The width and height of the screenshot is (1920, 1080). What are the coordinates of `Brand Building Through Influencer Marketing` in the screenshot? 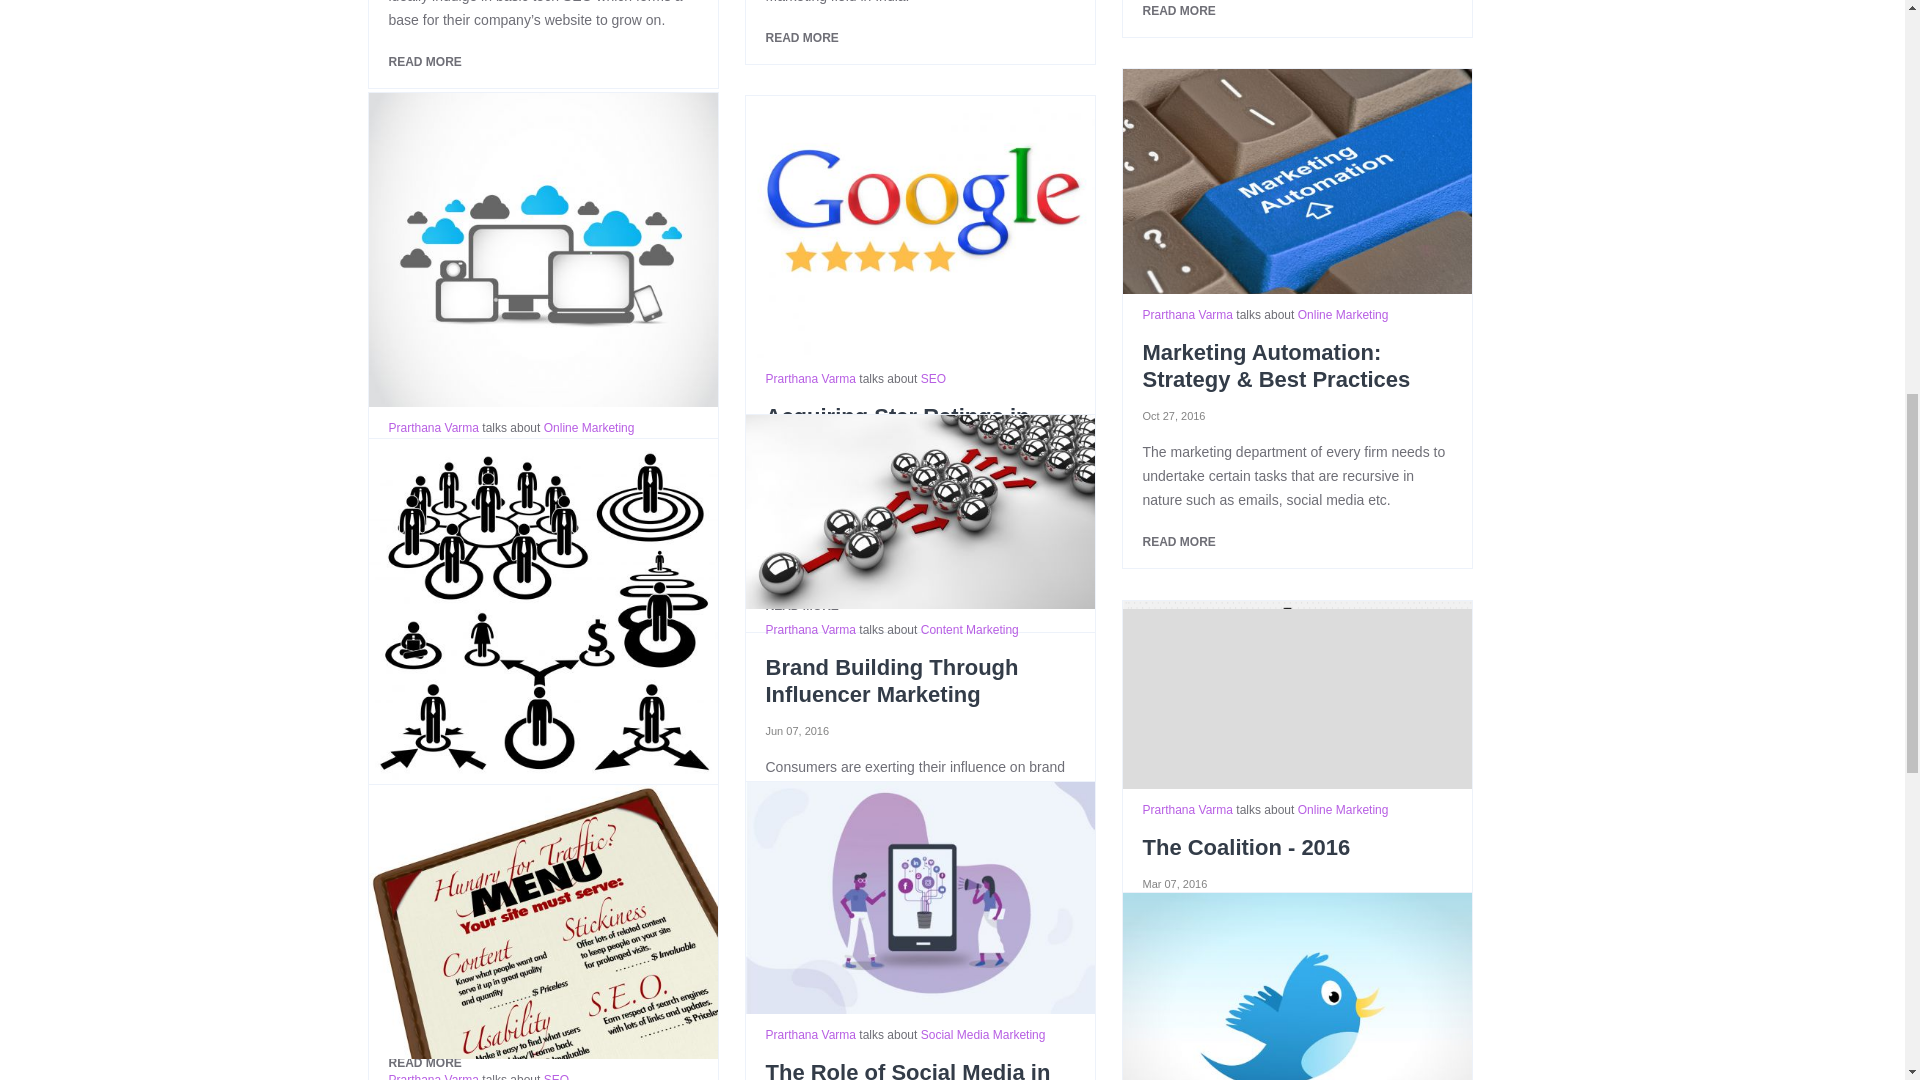 It's located at (920, 512).